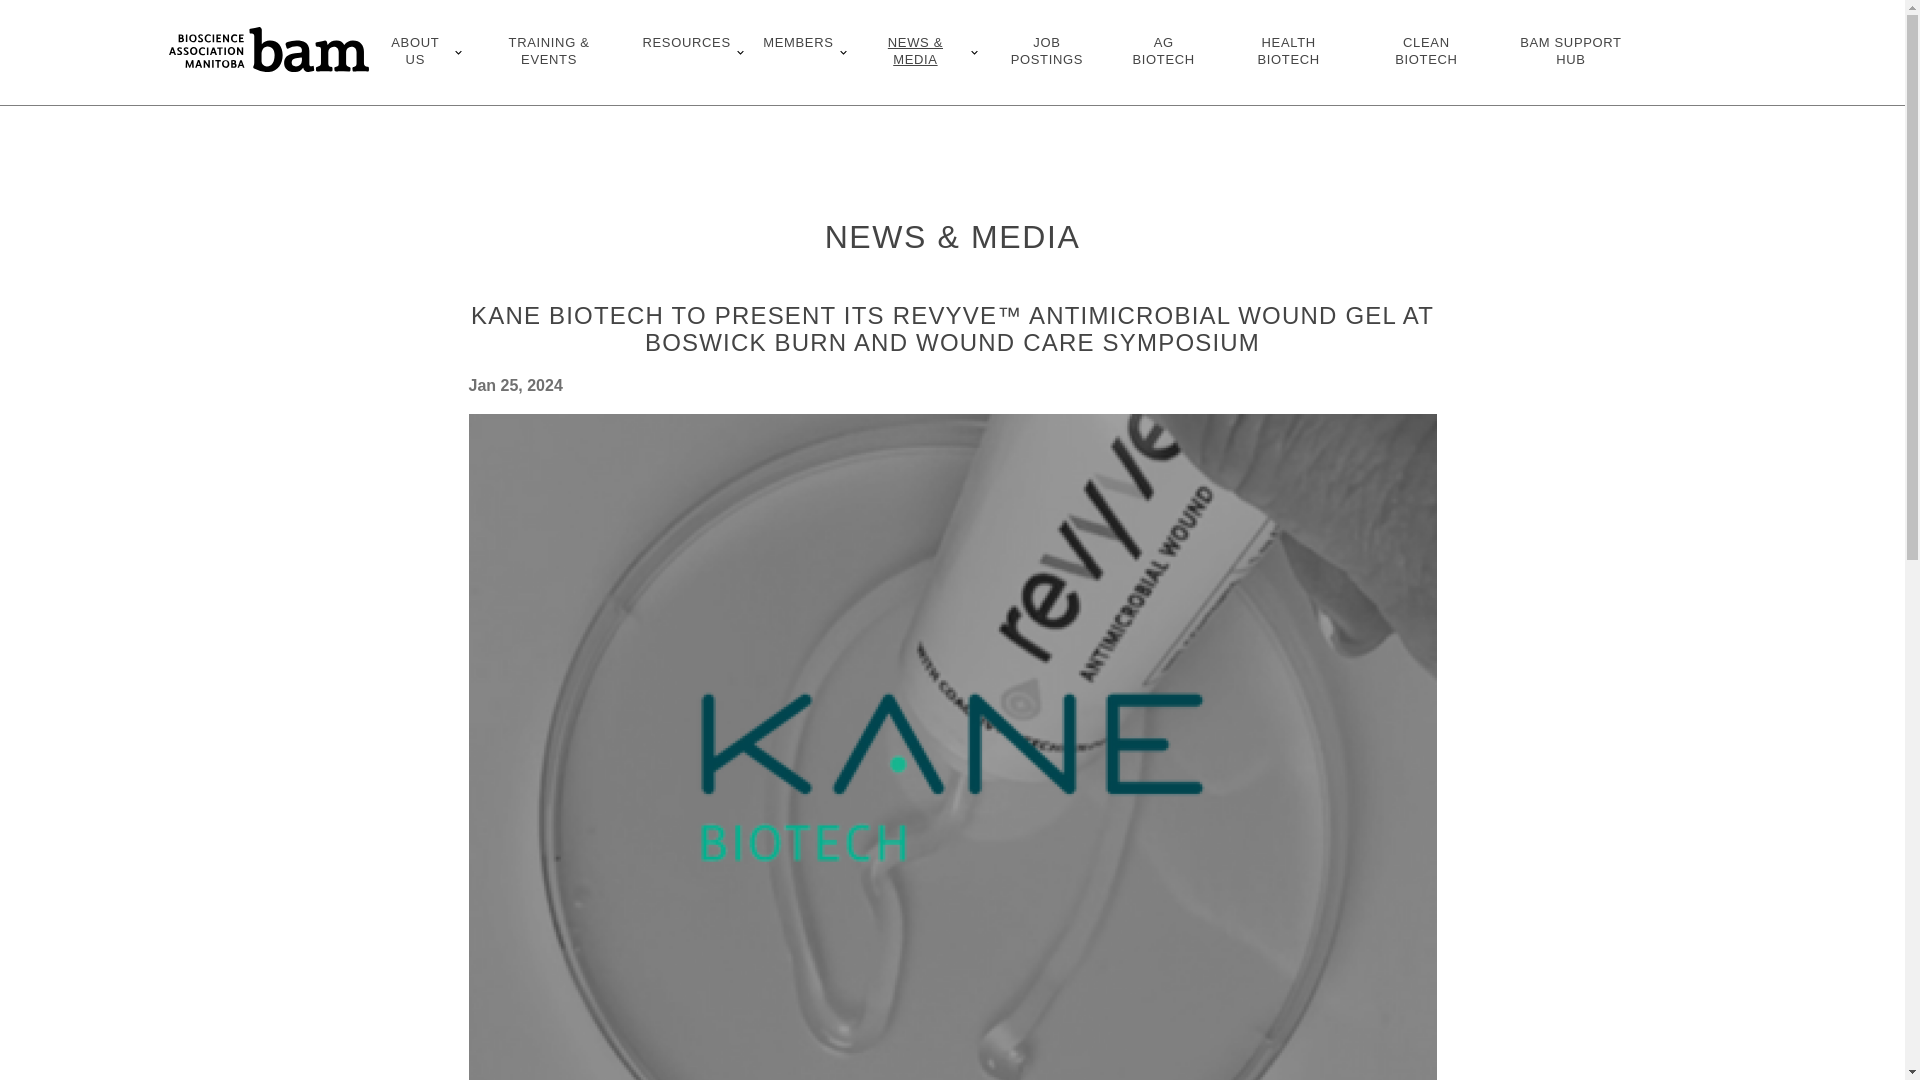 Image resolution: width=1920 pixels, height=1080 pixels. I want to click on CLEAN BIOTECH, so click(1426, 52).